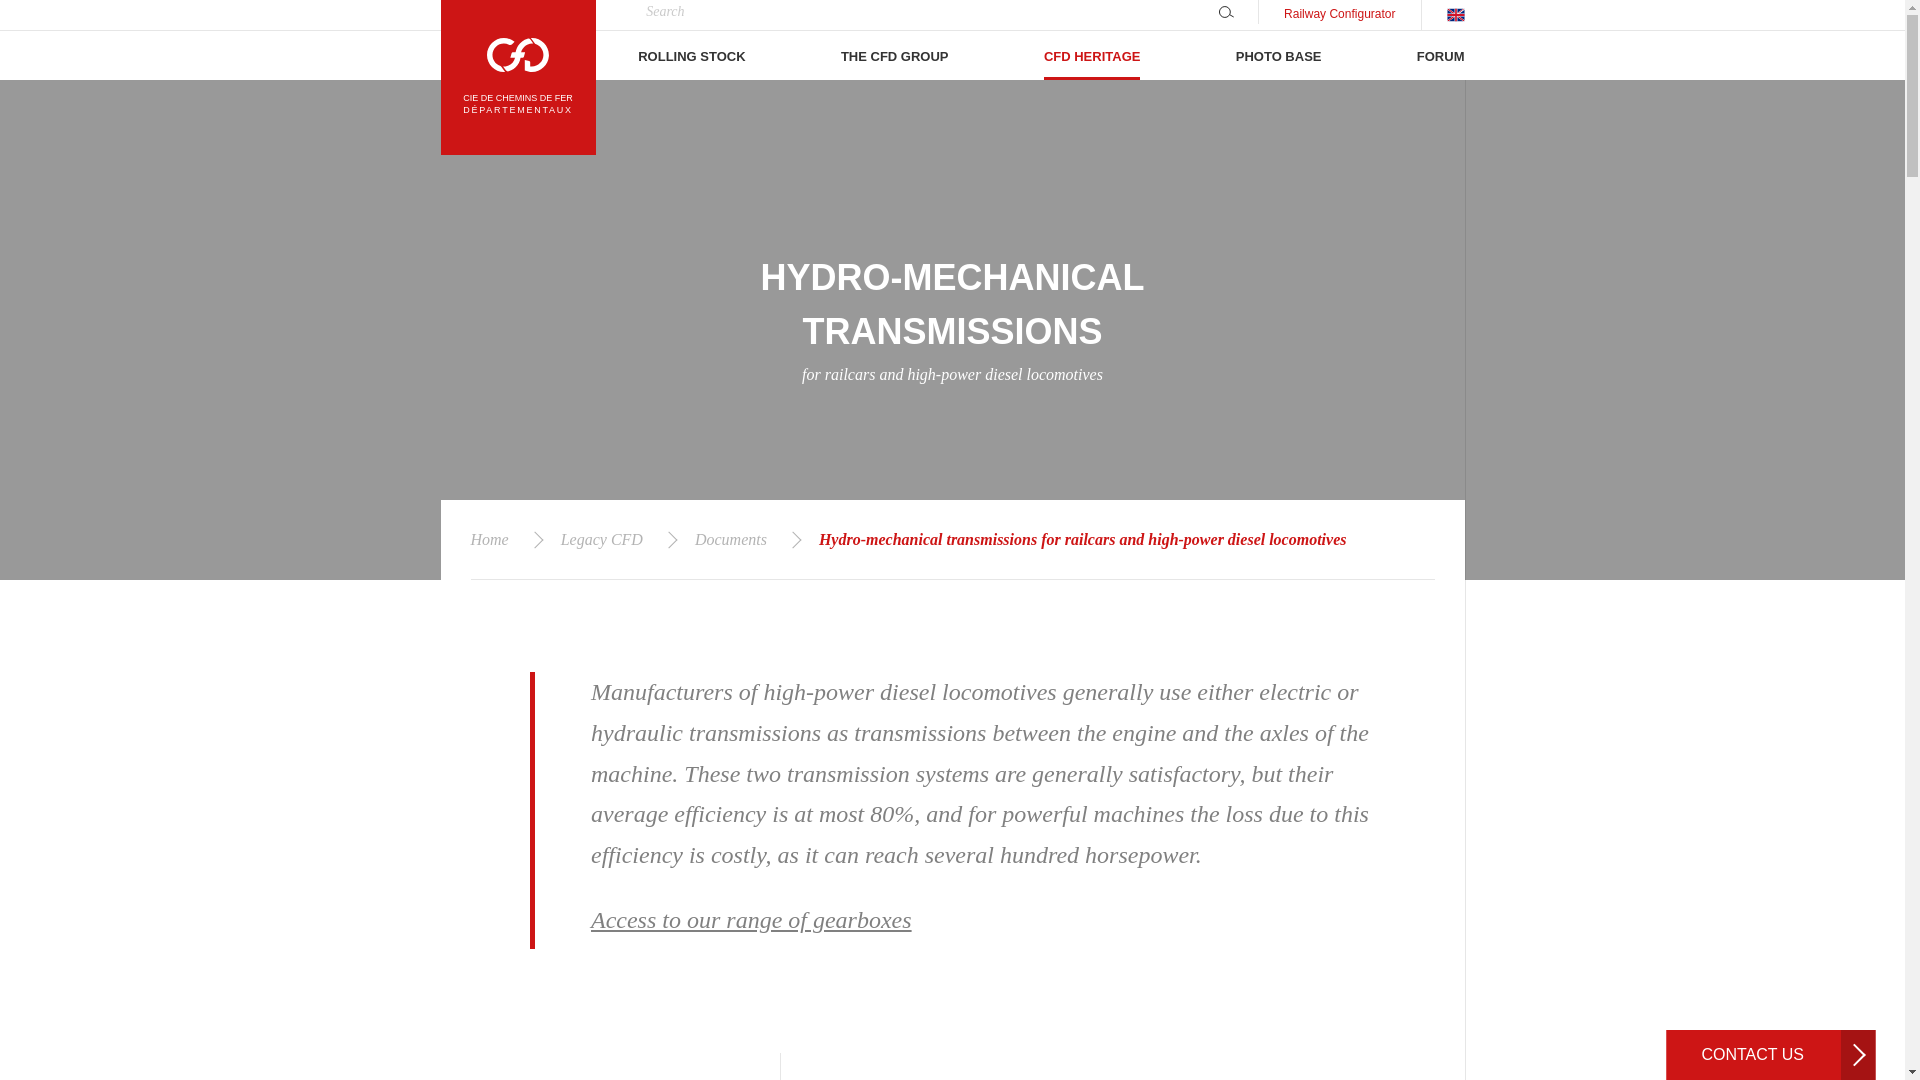 The height and width of the screenshot is (1080, 1920). What do you see at coordinates (690, 54) in the screenshot?
I see `ROLLING STOCK` at bounding box center [690, 54].